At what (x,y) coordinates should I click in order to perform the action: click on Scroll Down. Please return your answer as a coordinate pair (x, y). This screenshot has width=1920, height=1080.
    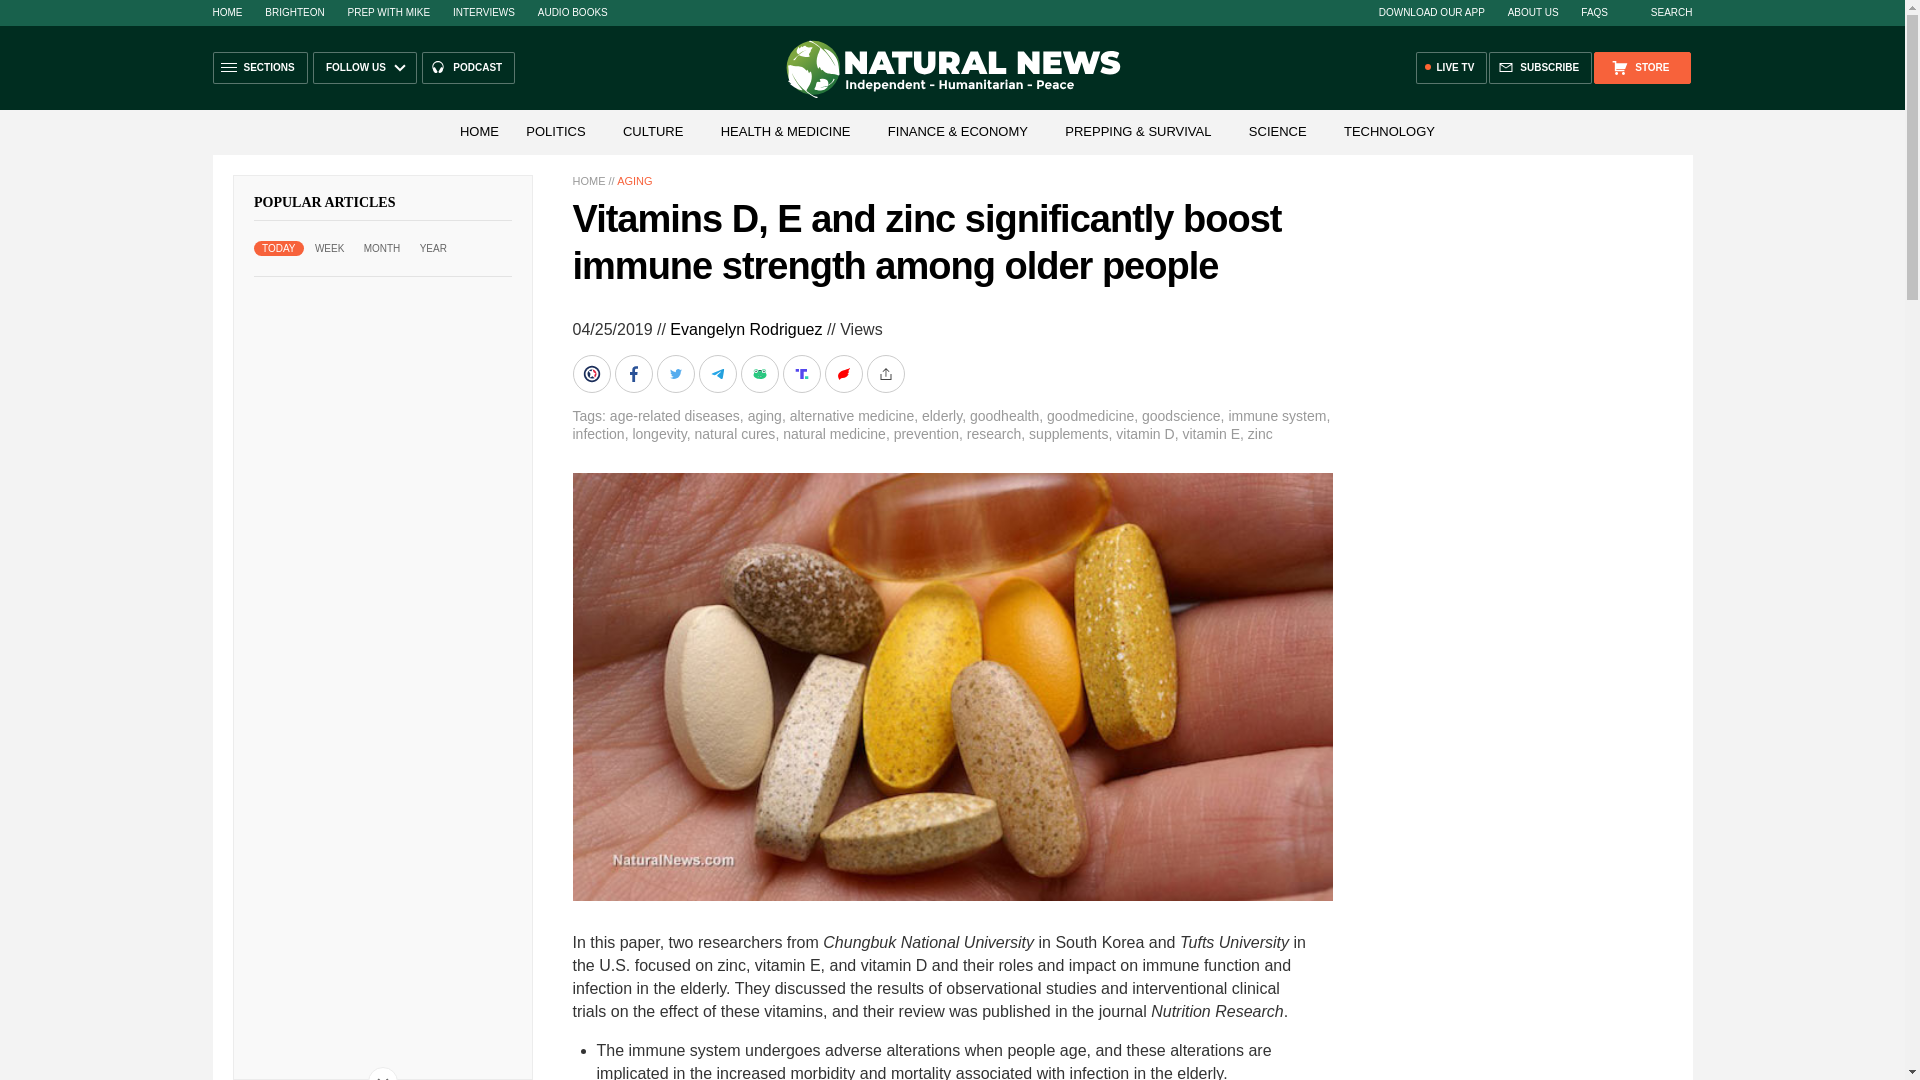
    Looking at the image, I should click on (382, 1074).